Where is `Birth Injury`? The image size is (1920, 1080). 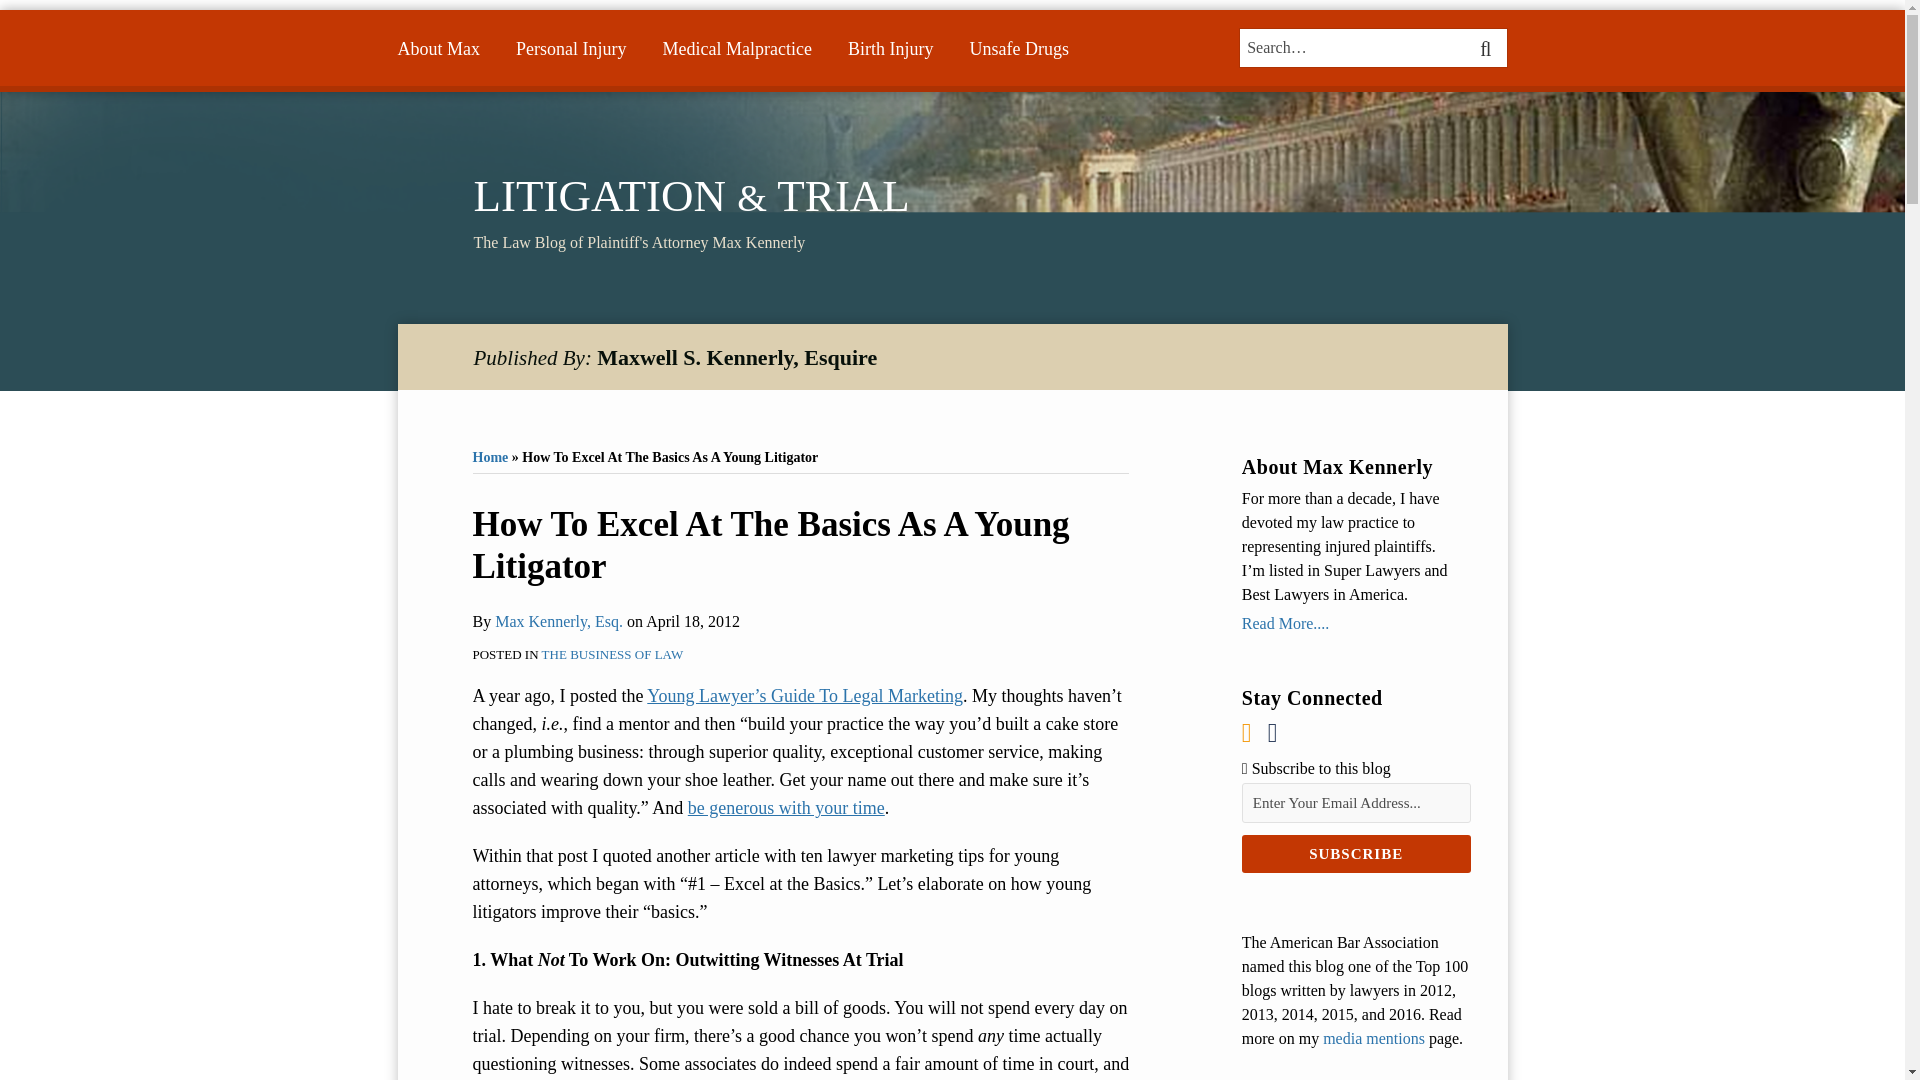
Birth Injury is located at coordinates (890, 48).